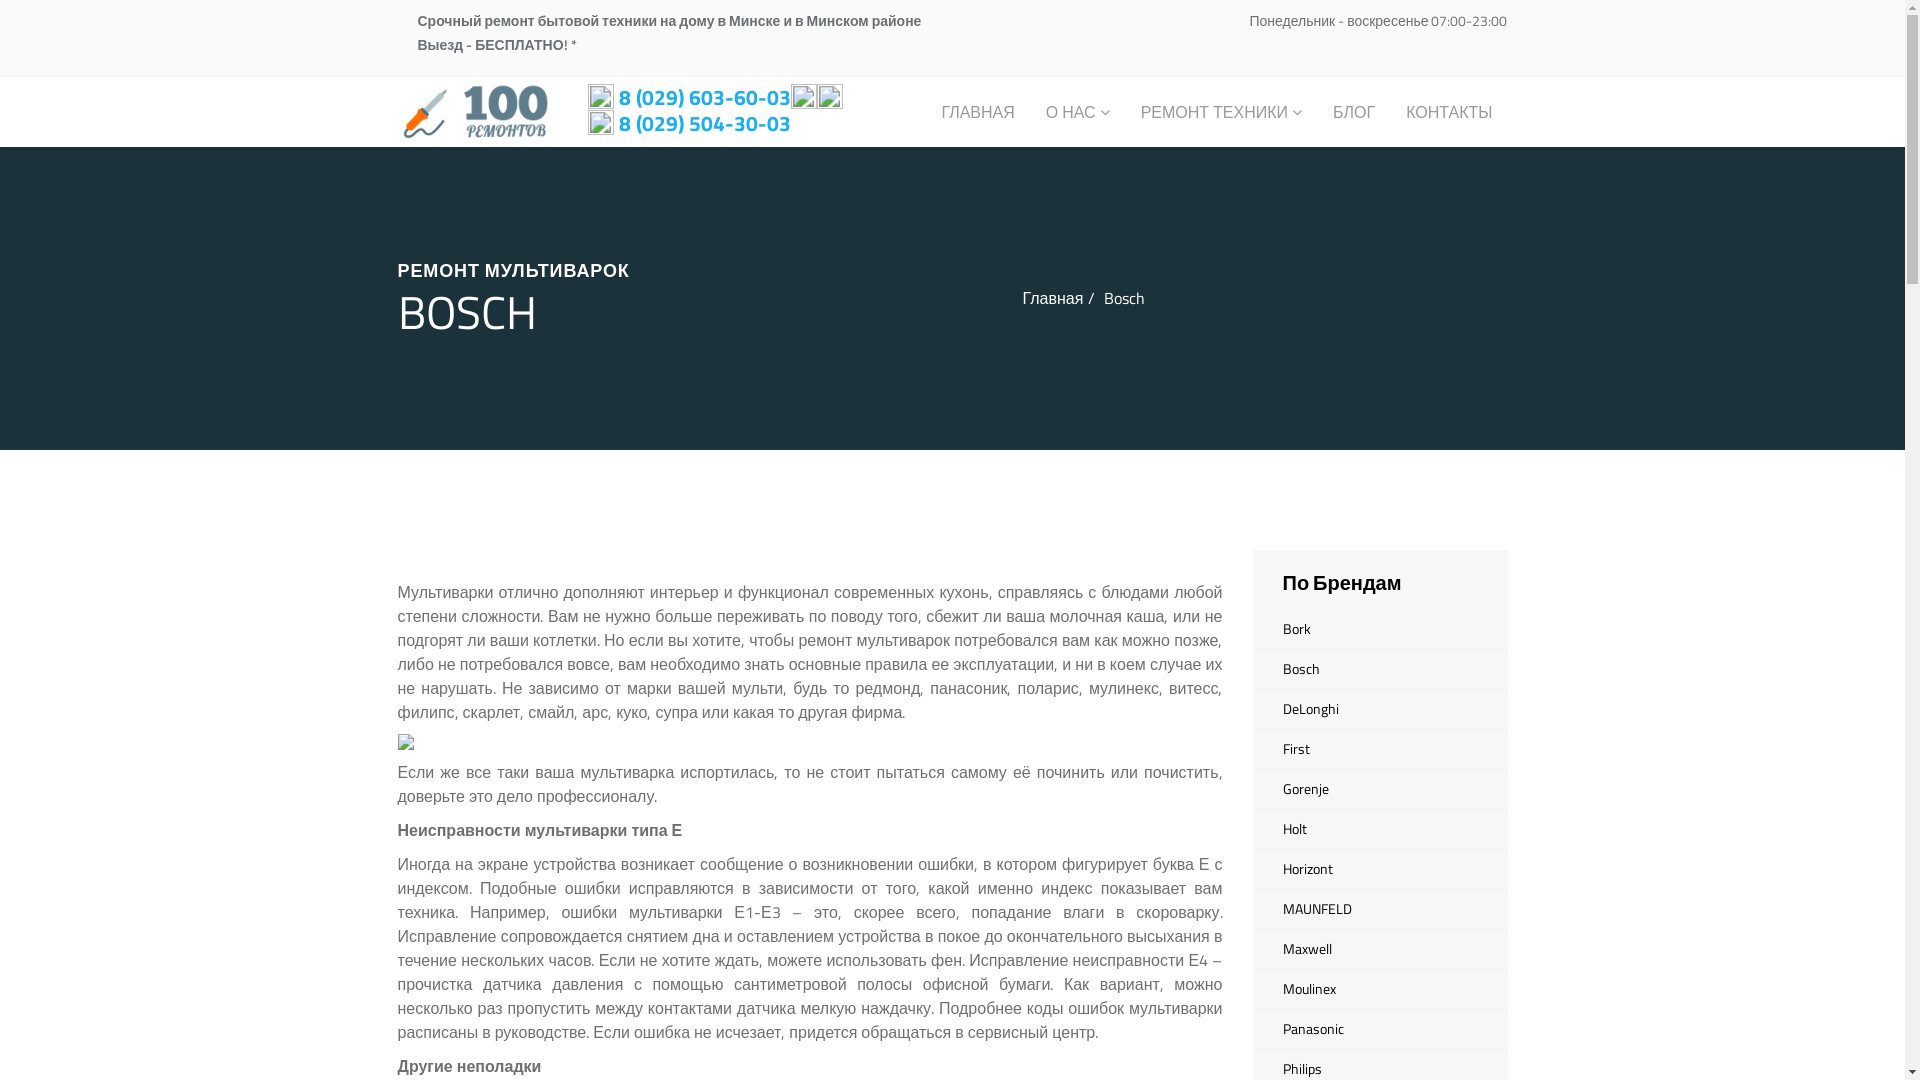 This screenshot has width=1920, height=1080. Describe the element at coordinates (542, 74) in the screenshot. I see `8 (029) 603-60-03` at that location.